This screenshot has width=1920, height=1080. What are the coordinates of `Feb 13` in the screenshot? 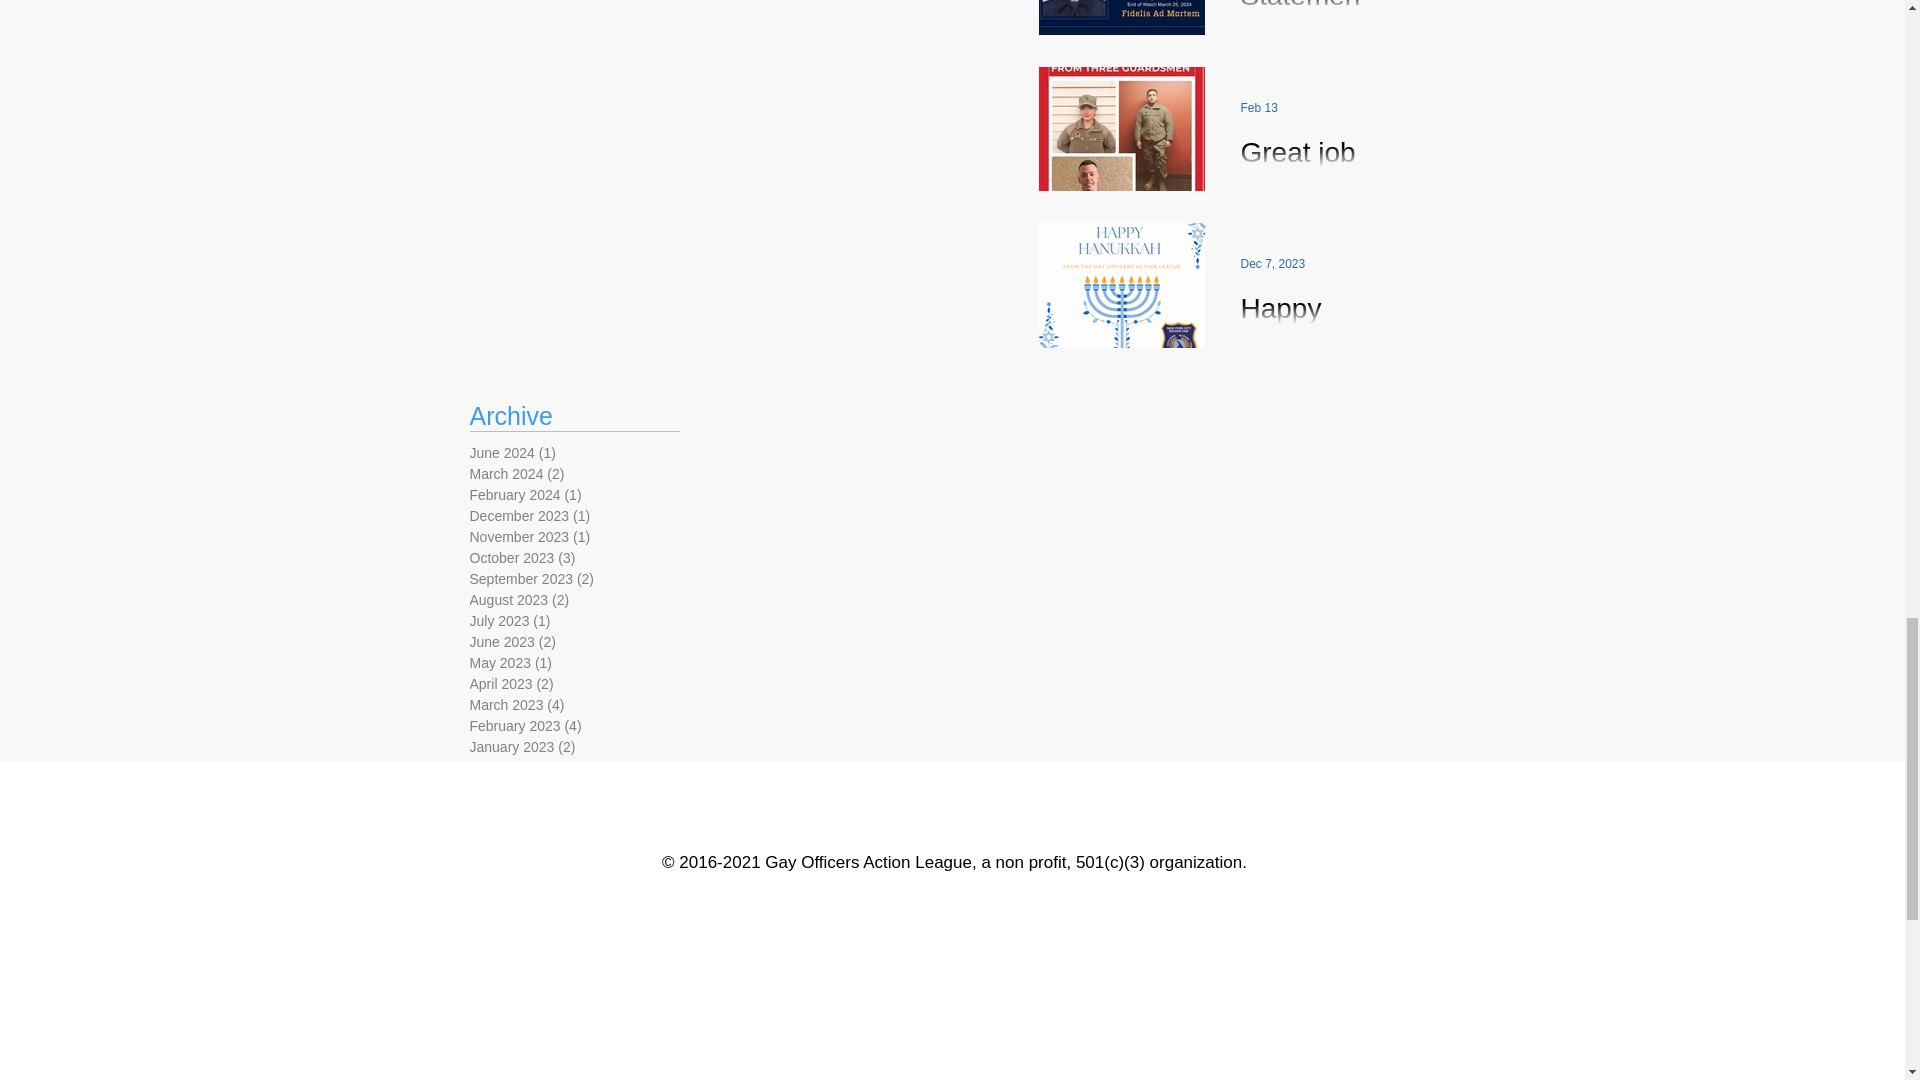 It's located at (1258, 108).